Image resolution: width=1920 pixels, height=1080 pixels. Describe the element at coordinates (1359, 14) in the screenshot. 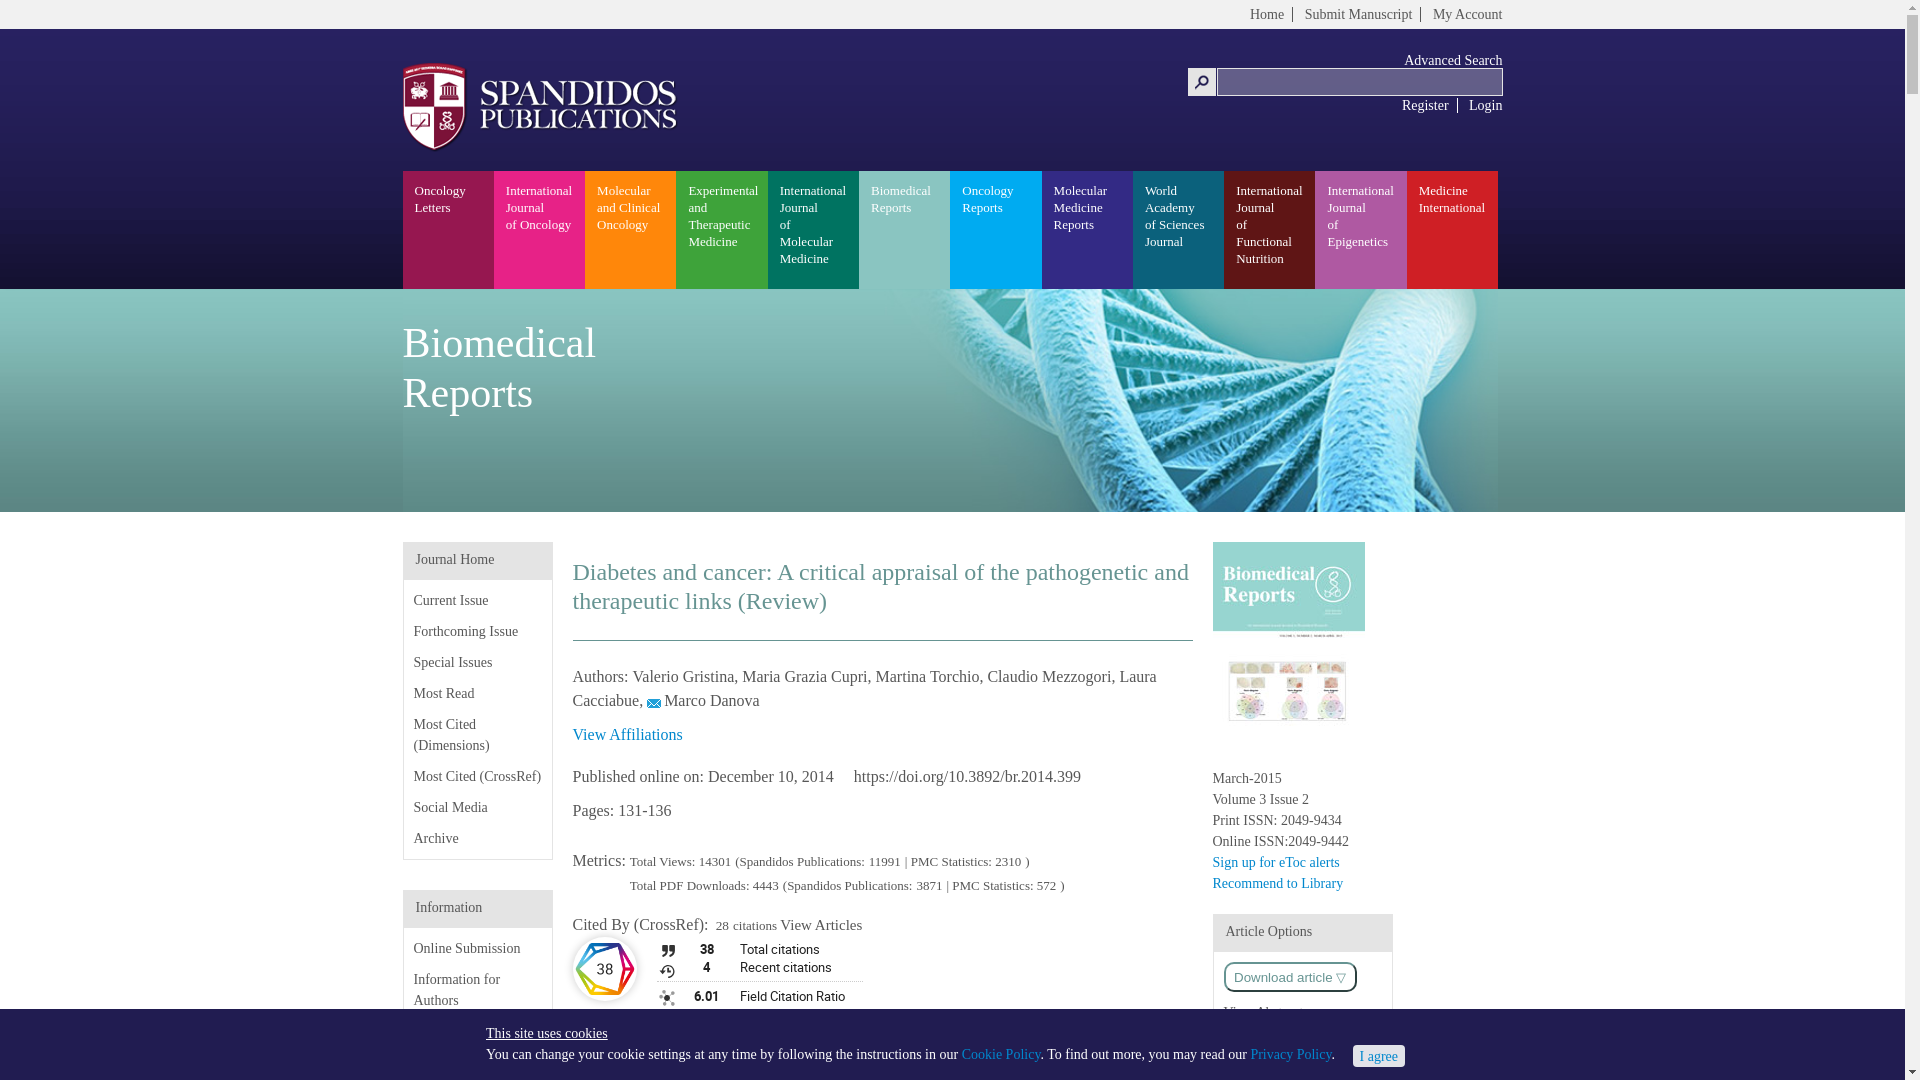

I see `Submit Manuscript` at that location.